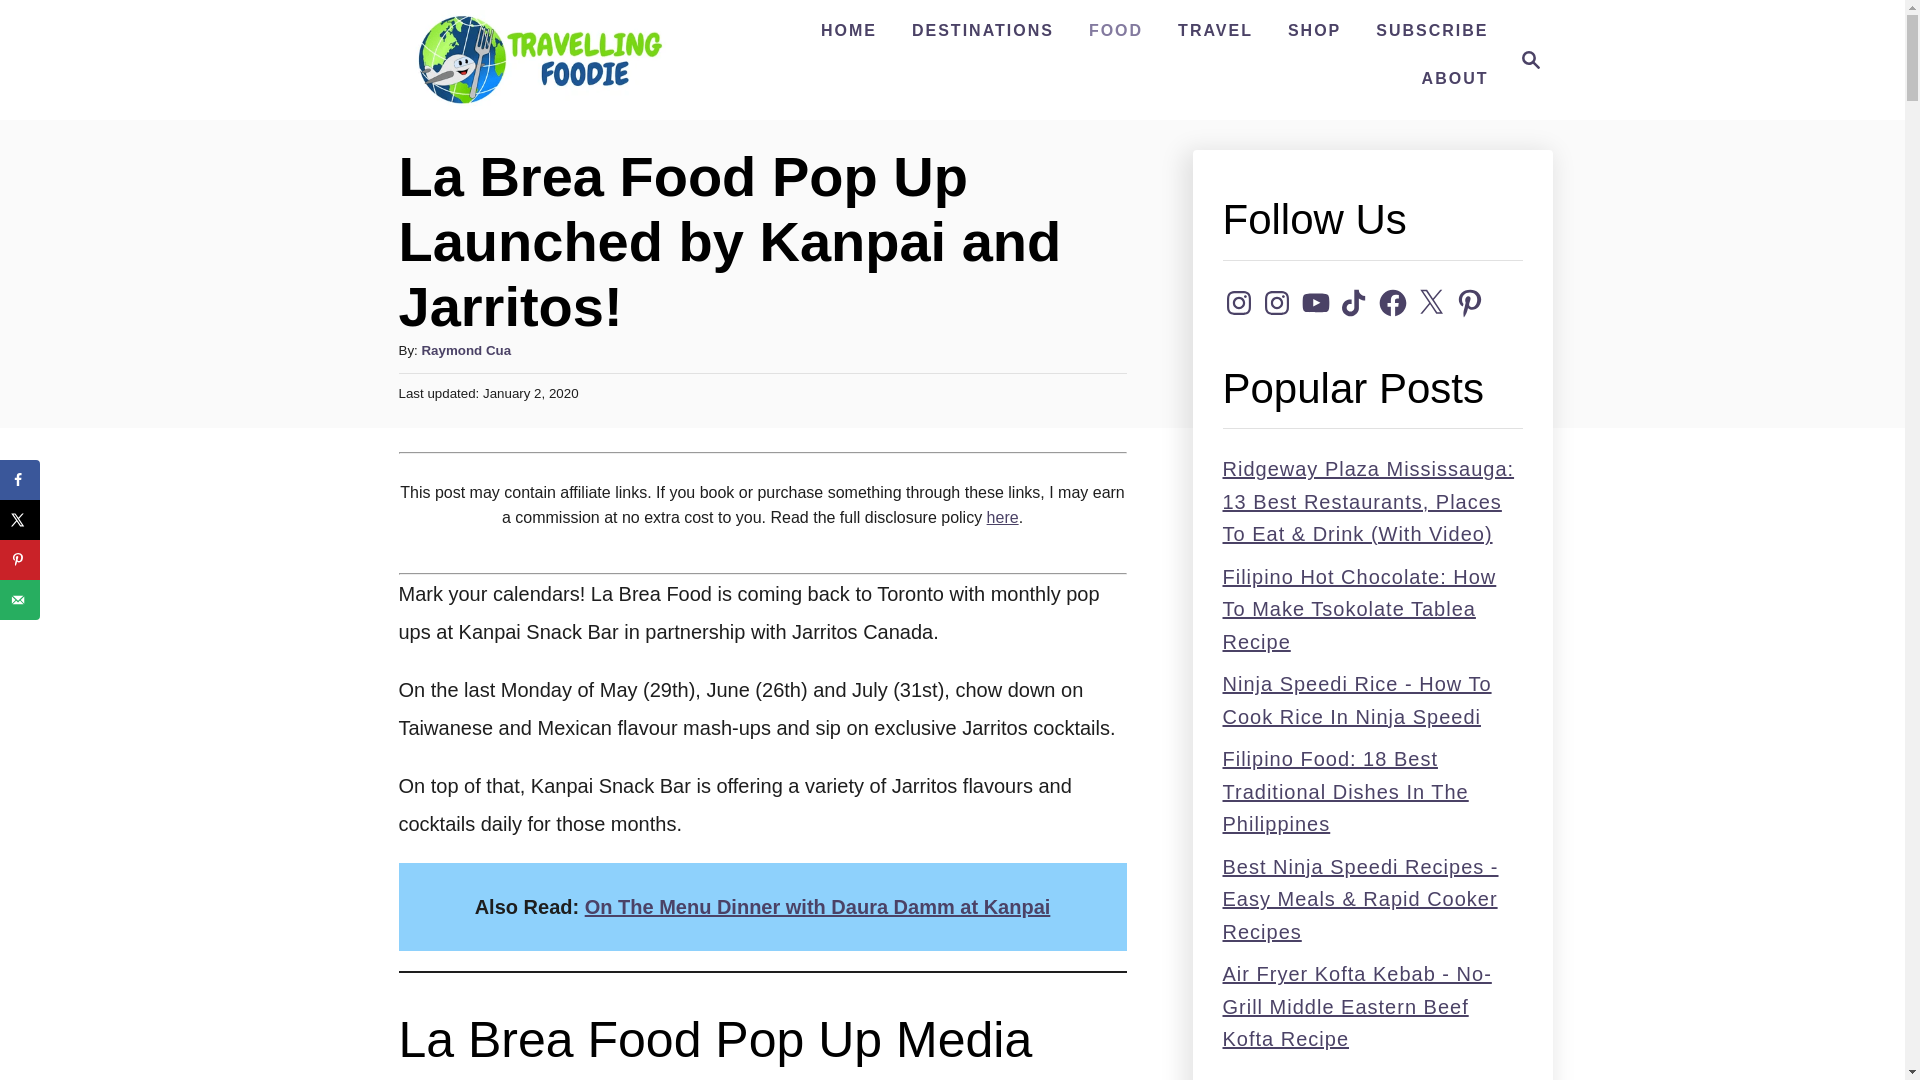 Image resolution: width=1920 pixels, height=1080 pixels. Describe the element at coordinates (538, 60) in the screenshot. I see `Travelling Foodie` at that location.